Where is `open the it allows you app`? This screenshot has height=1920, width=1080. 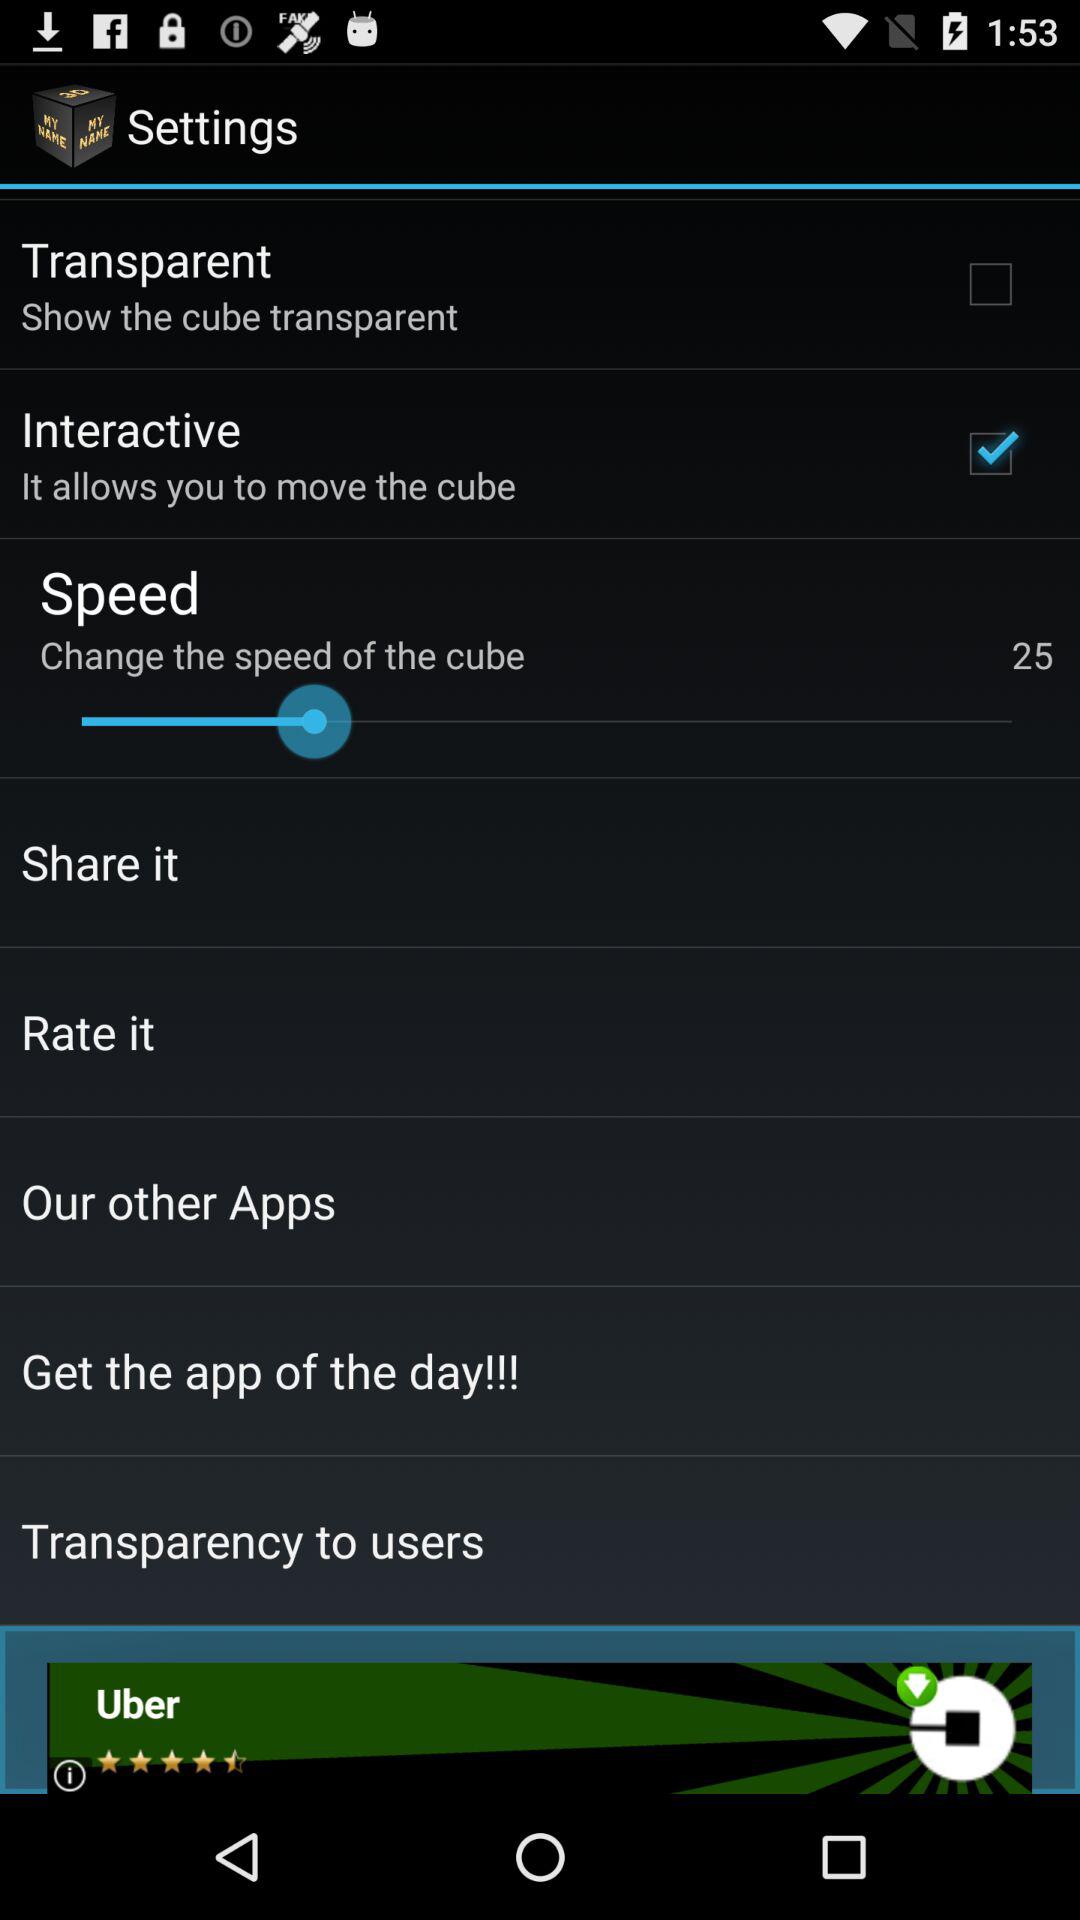 open the it allows you app is located at coordinates (268, 485).